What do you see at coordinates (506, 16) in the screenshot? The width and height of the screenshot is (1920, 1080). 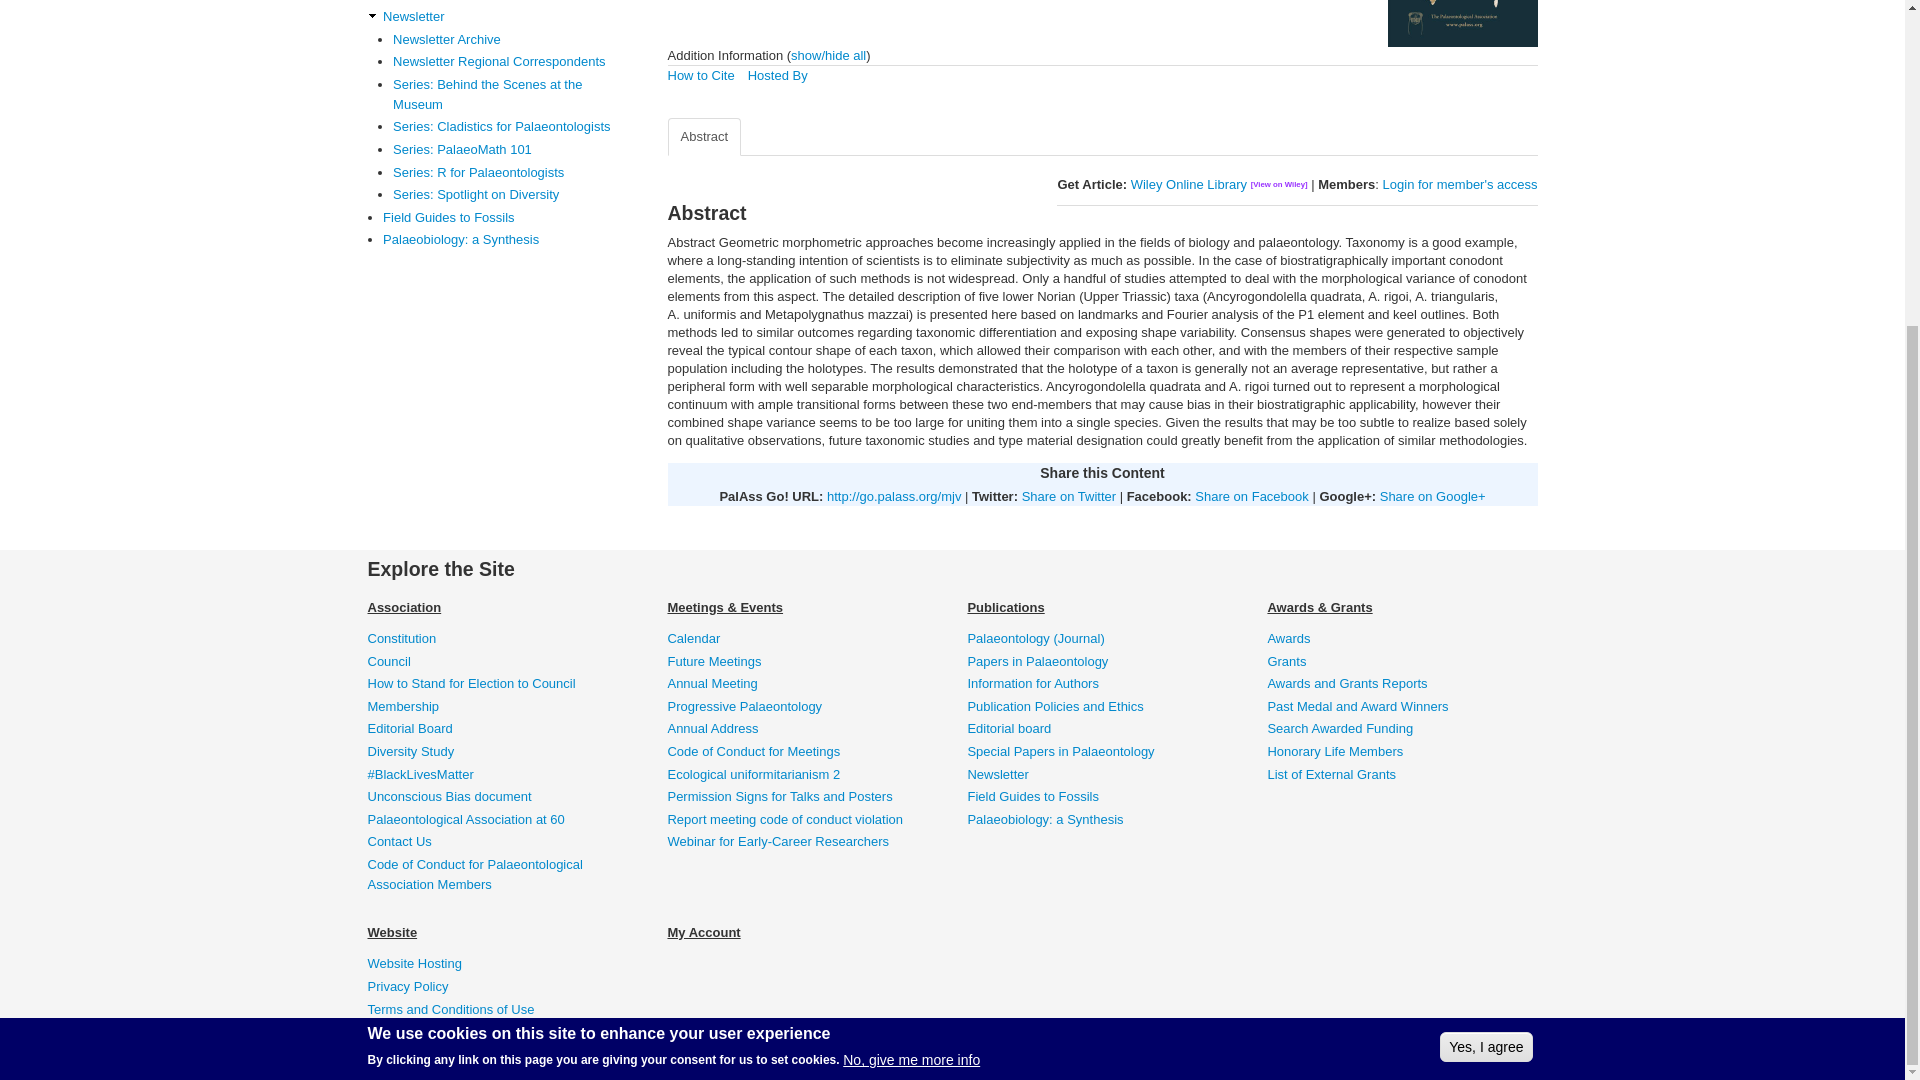 I see `Newsletter` at bounding box center [506, 16].